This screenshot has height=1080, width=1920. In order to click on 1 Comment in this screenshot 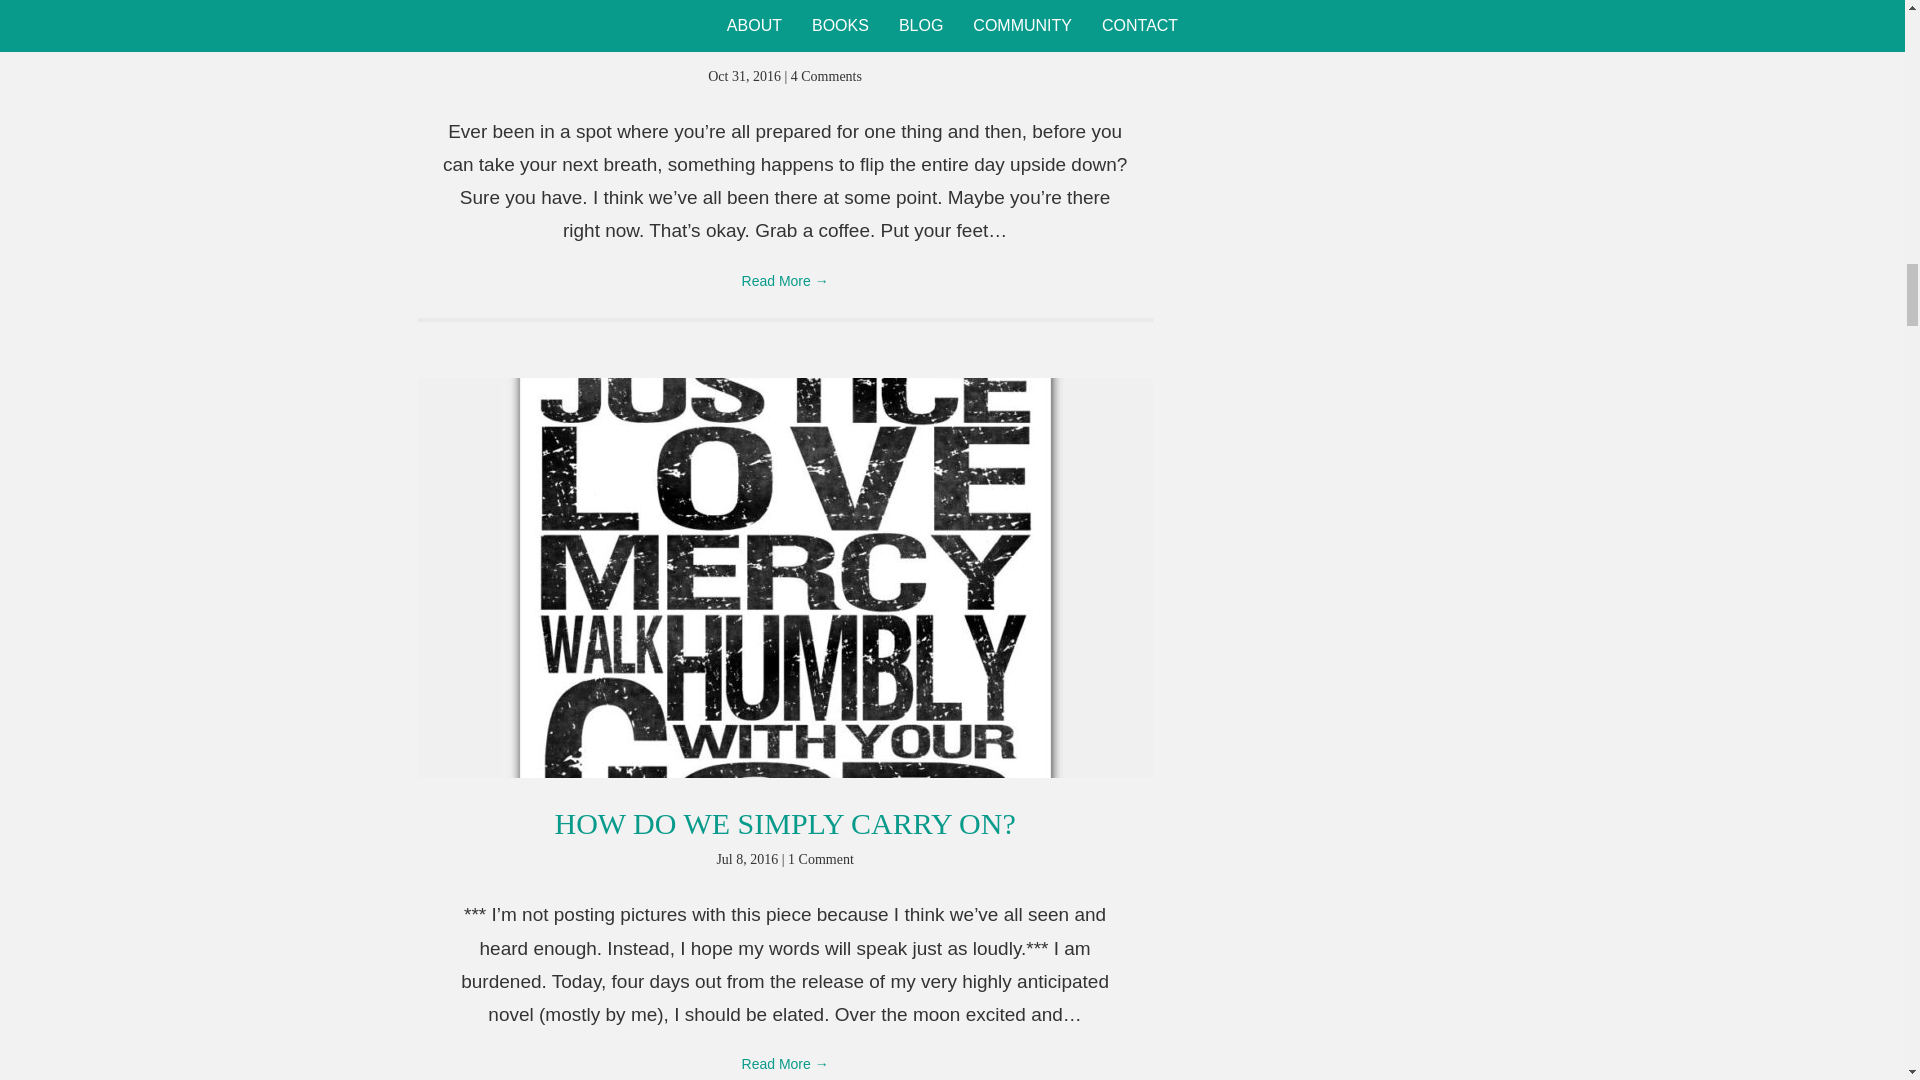, I will do `click(820, 860)`.